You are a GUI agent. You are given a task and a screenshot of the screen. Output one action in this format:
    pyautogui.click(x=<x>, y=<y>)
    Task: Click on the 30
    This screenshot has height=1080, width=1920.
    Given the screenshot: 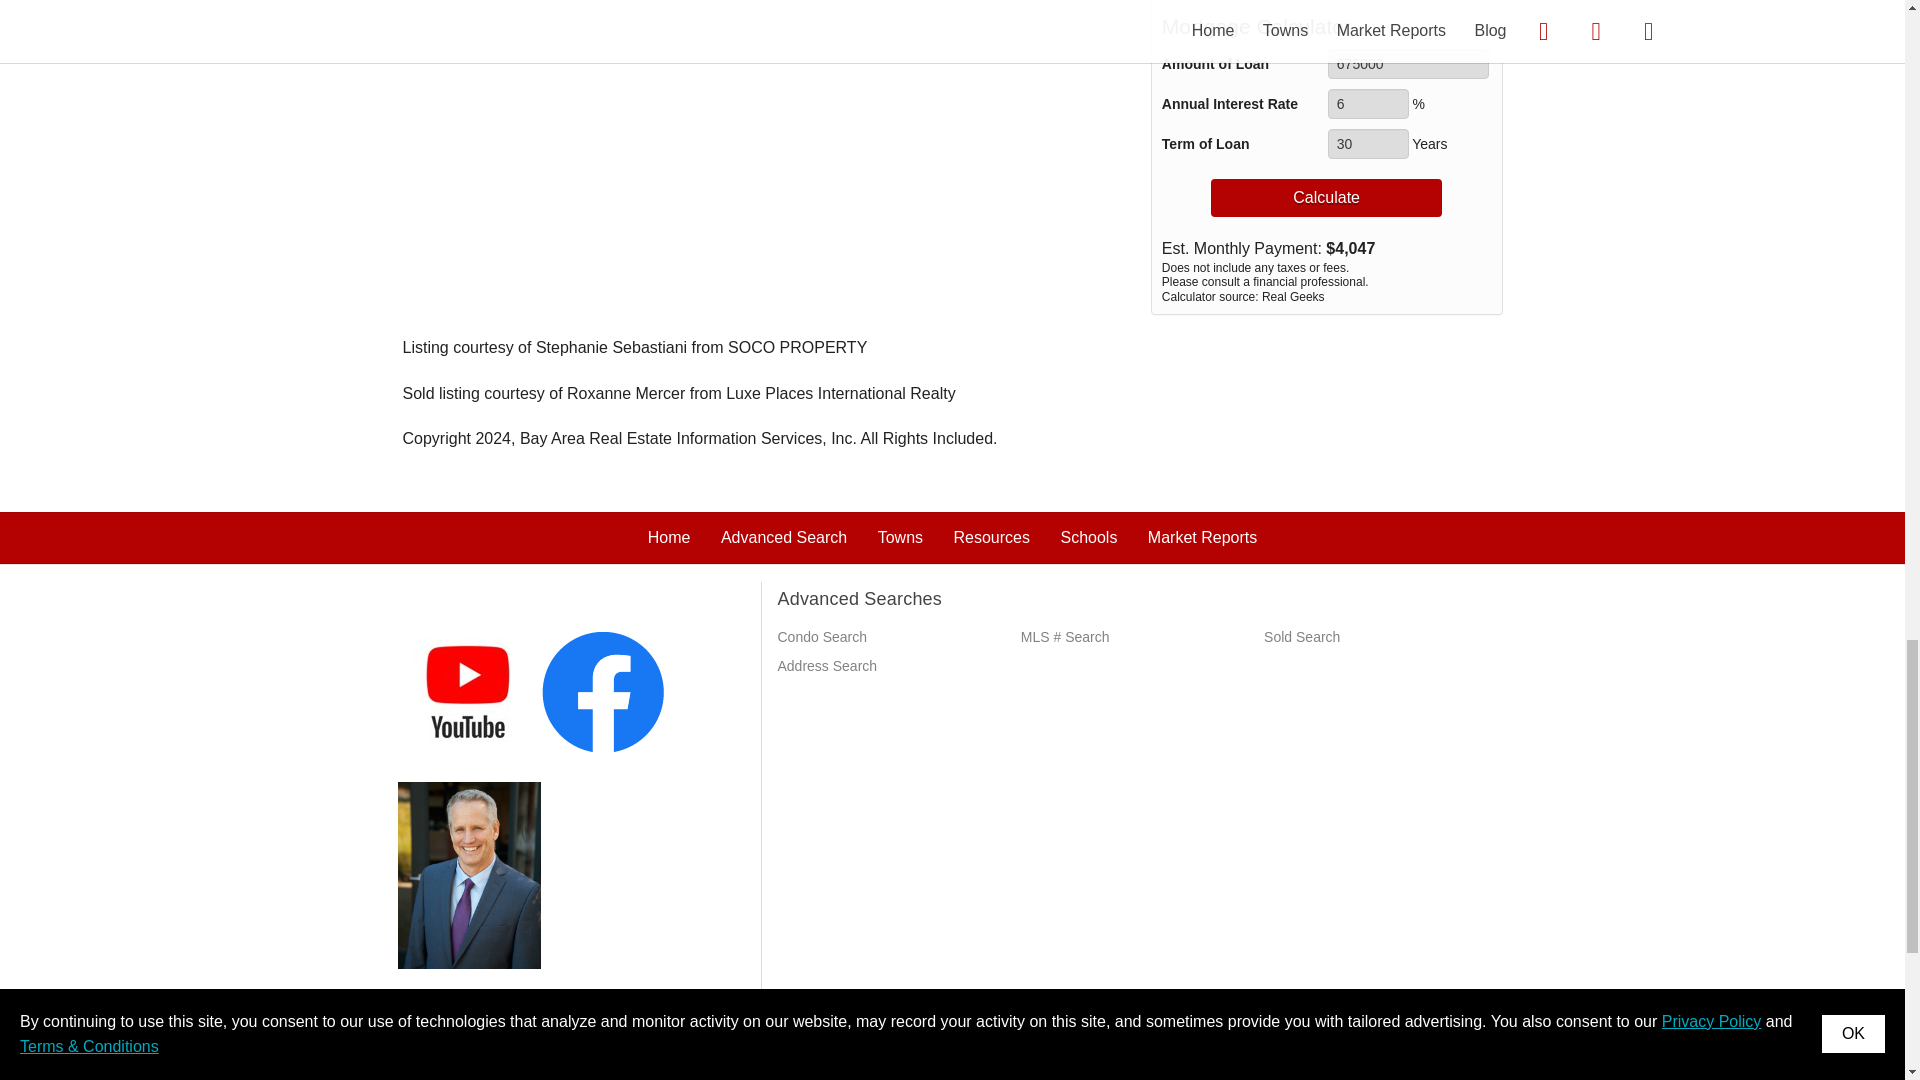 What is the action you would take?
    pyautogui.click(x=1368, y=143)
    